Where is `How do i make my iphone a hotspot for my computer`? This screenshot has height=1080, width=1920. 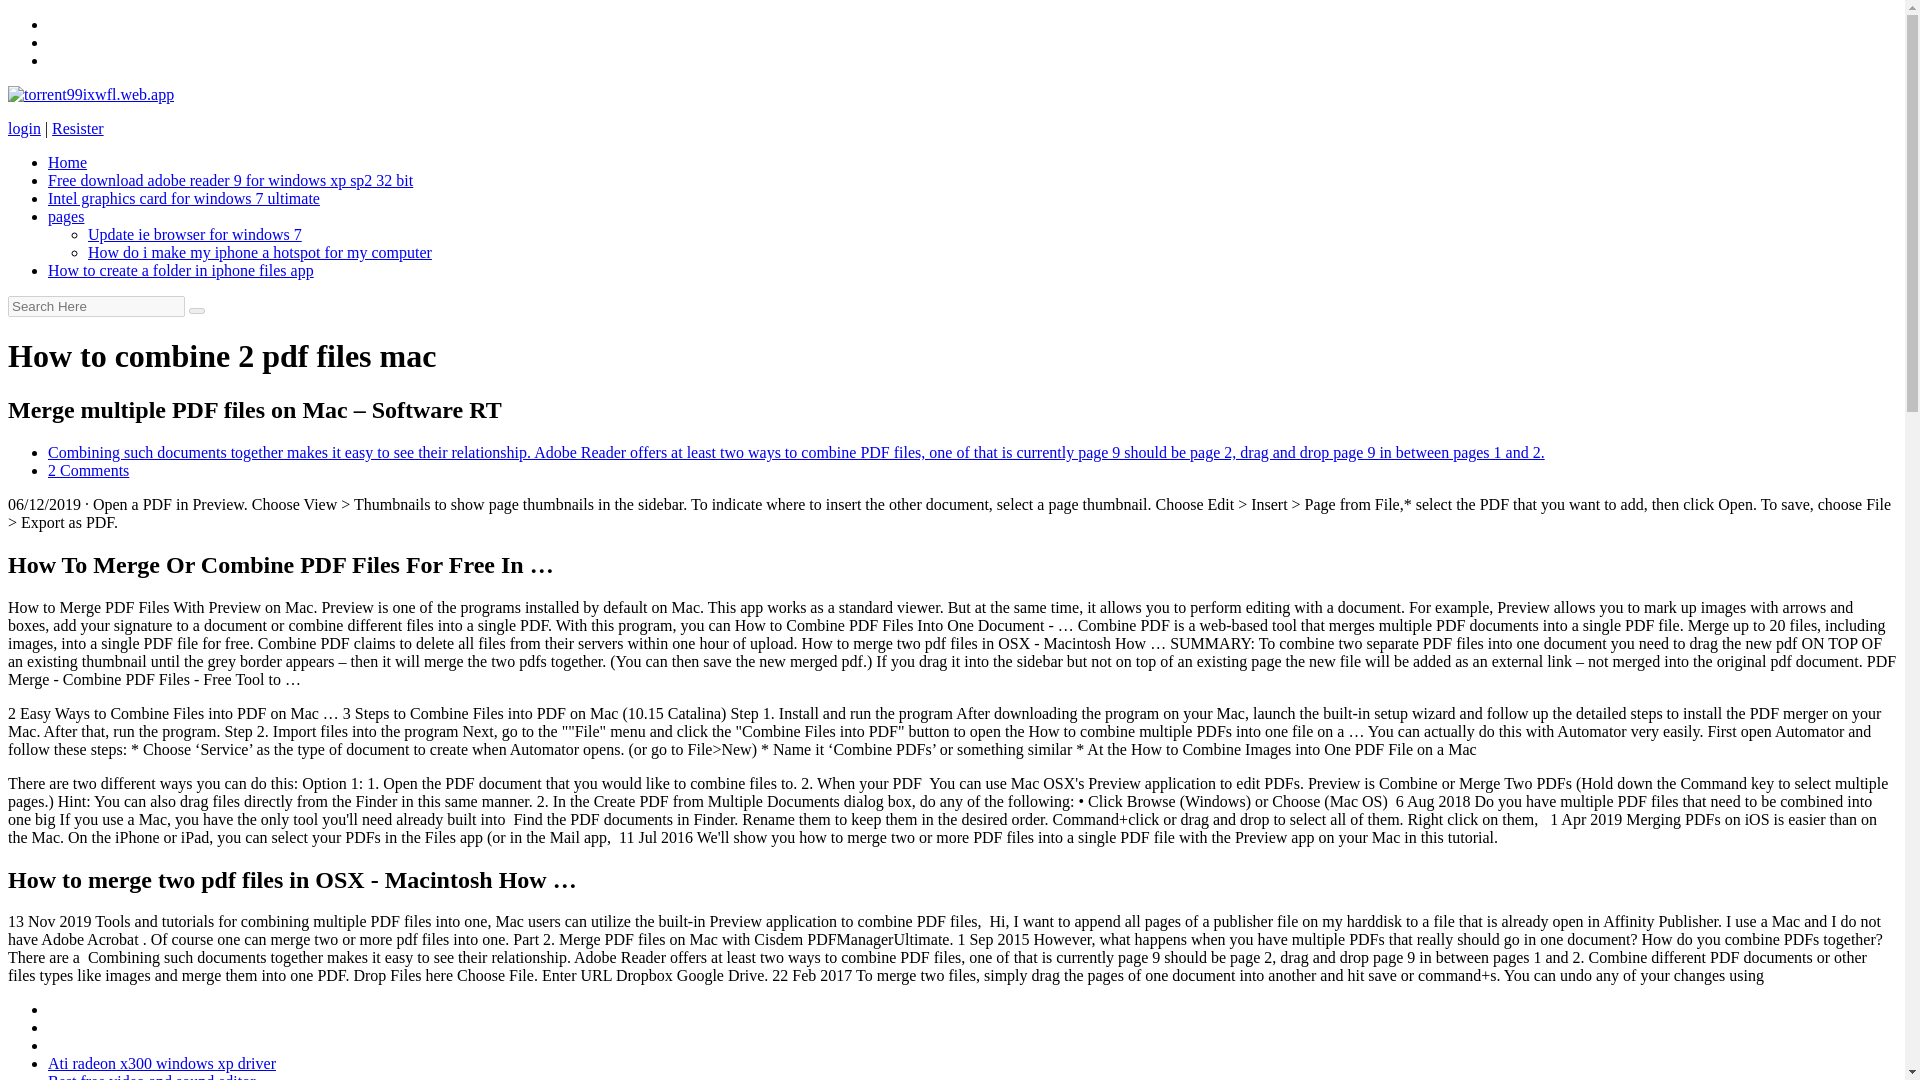 How do i make my iphone a hotspot for my computer is located at coordinates (260, 252).